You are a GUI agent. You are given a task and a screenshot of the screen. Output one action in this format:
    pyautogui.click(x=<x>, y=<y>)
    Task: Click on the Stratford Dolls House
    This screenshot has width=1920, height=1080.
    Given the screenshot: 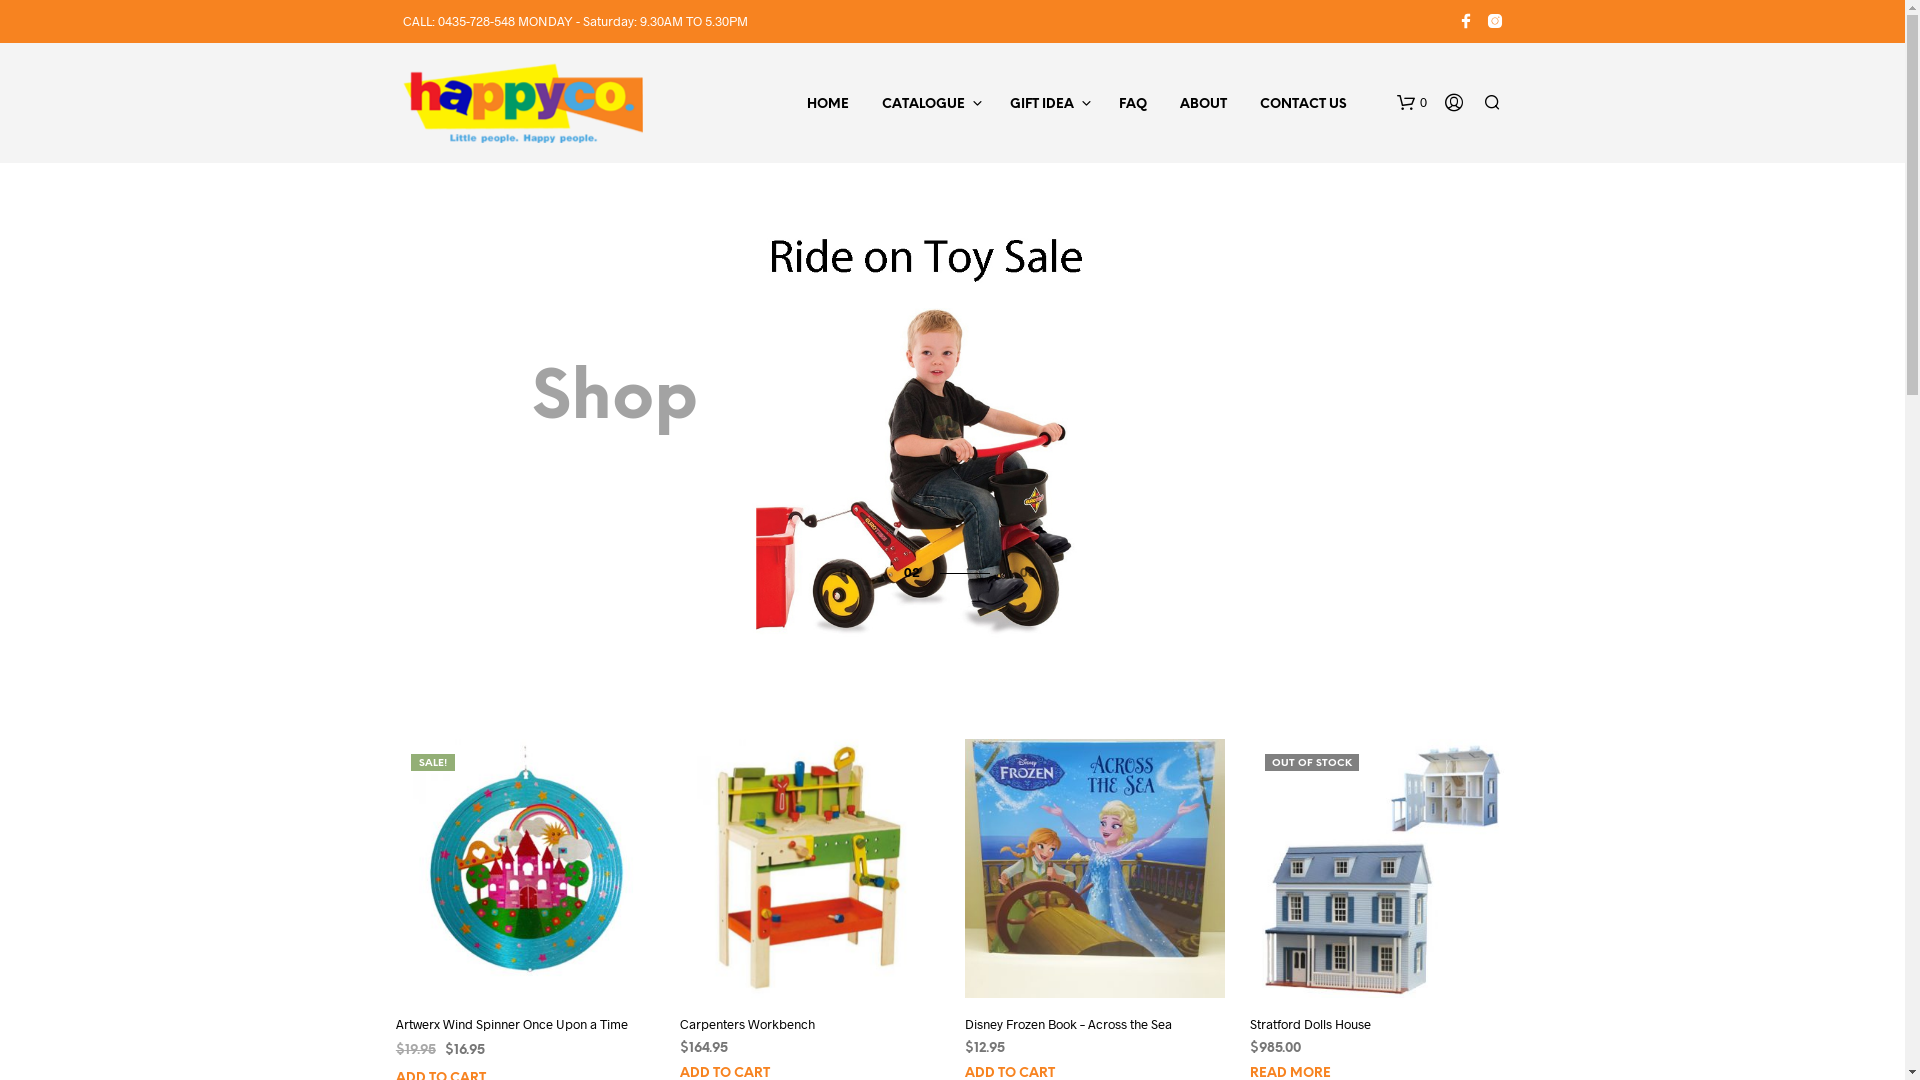 What is the action you would take?
    pyautogui.click(x=1310, y=1024)
    